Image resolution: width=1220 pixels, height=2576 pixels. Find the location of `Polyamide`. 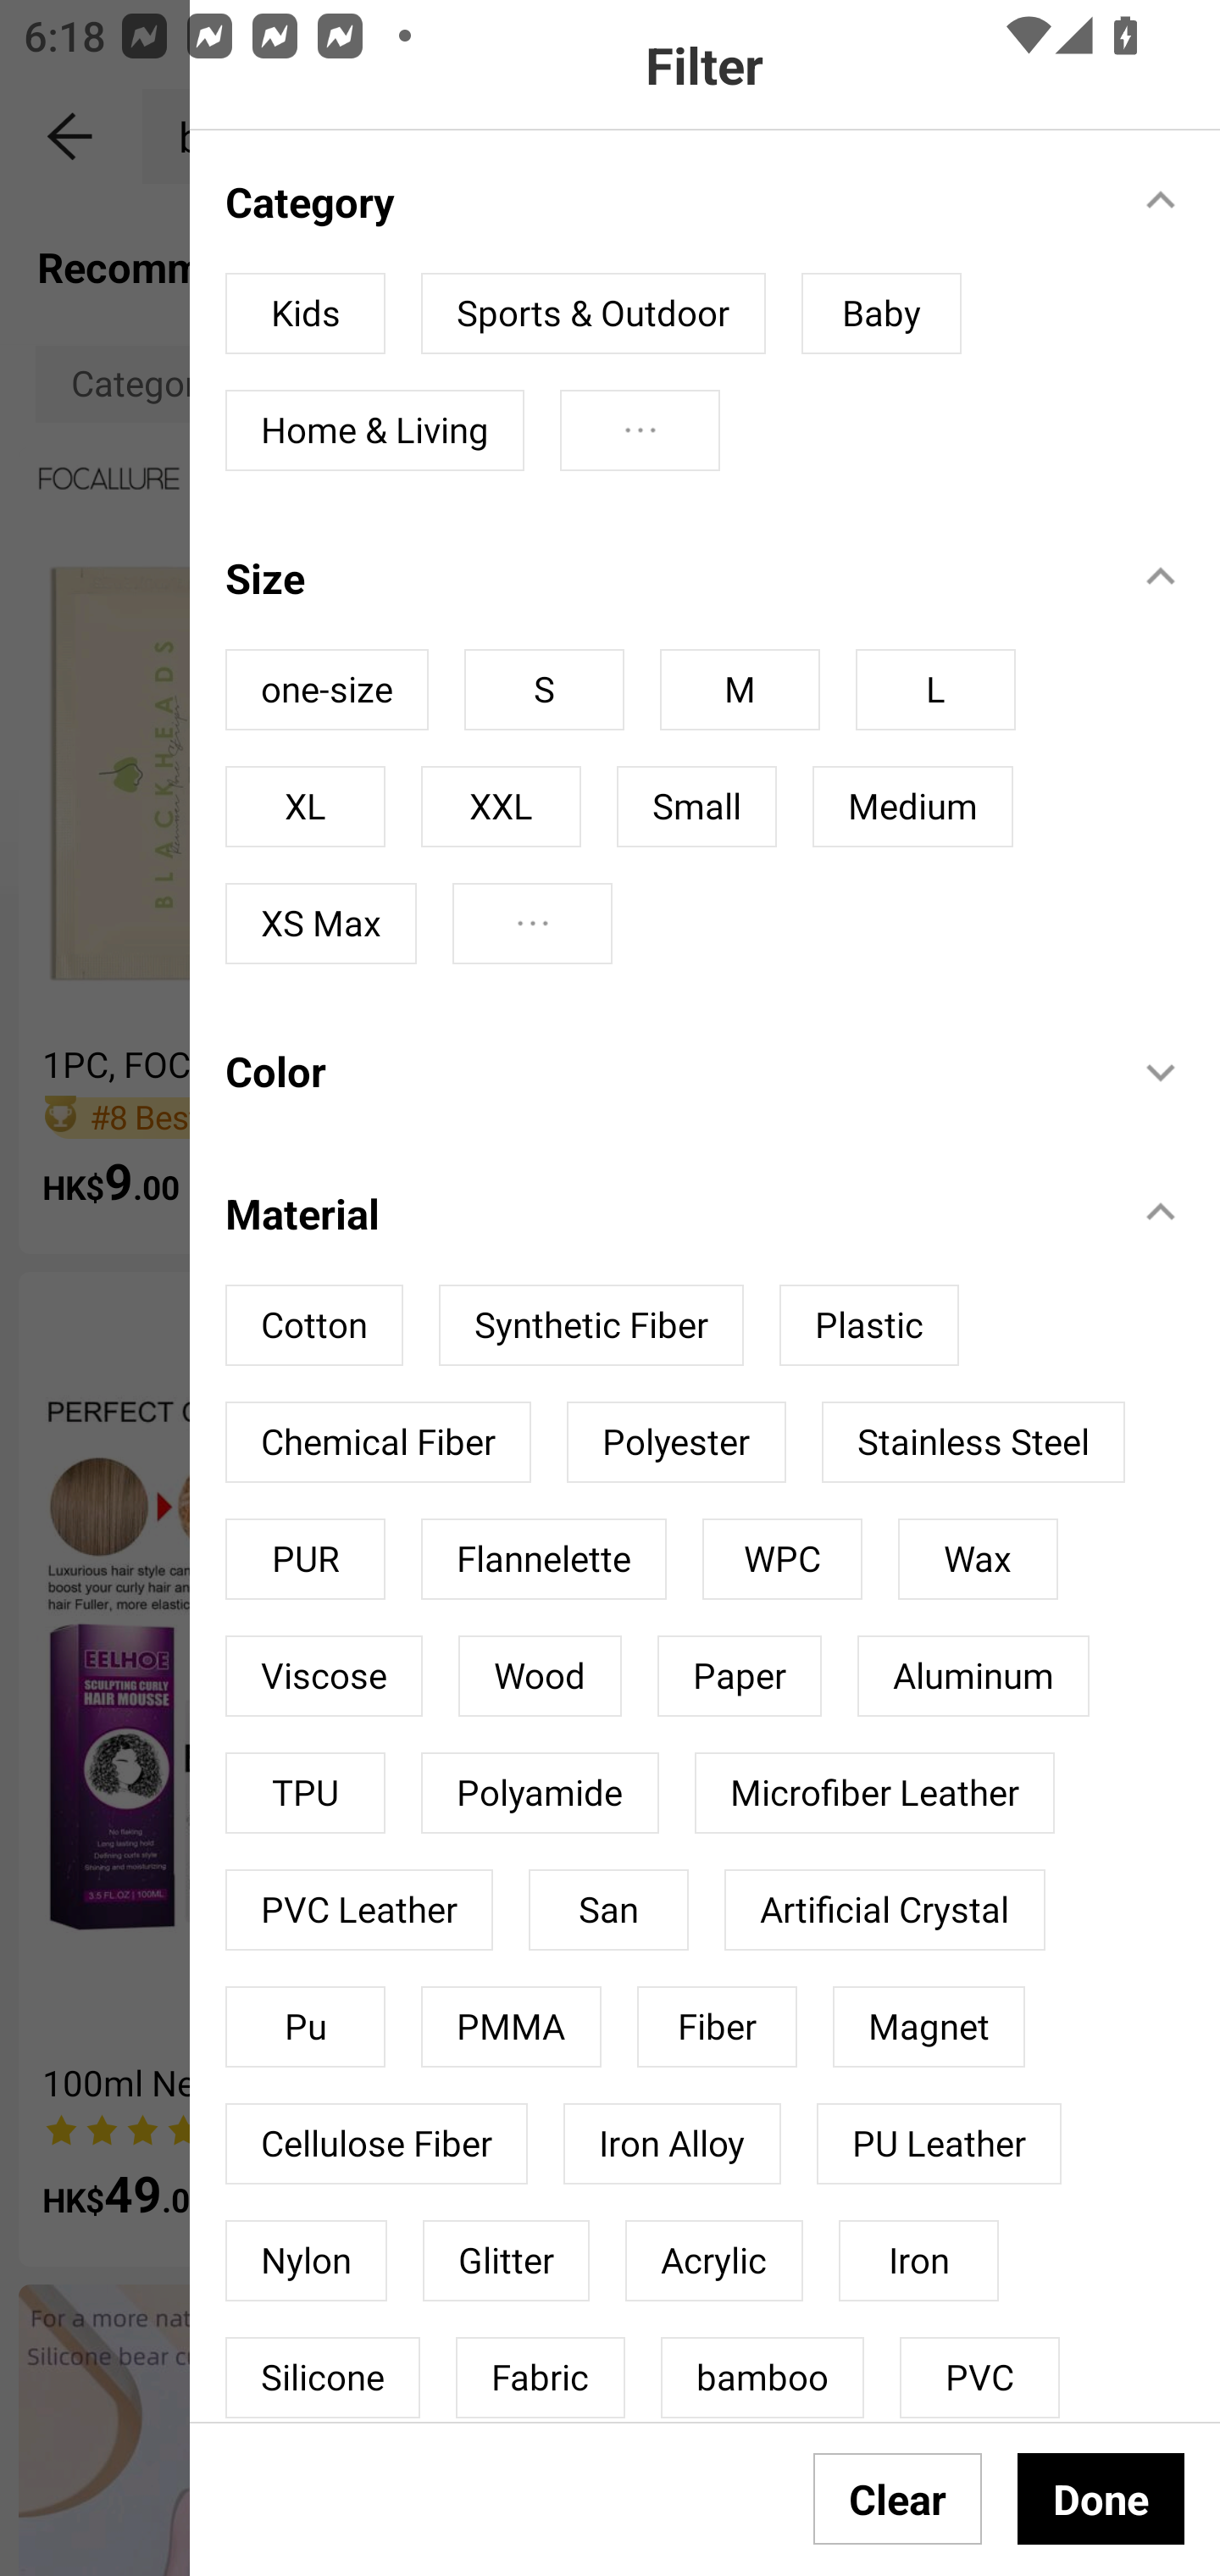

Polyamide is located at coordinates (539, 1793).